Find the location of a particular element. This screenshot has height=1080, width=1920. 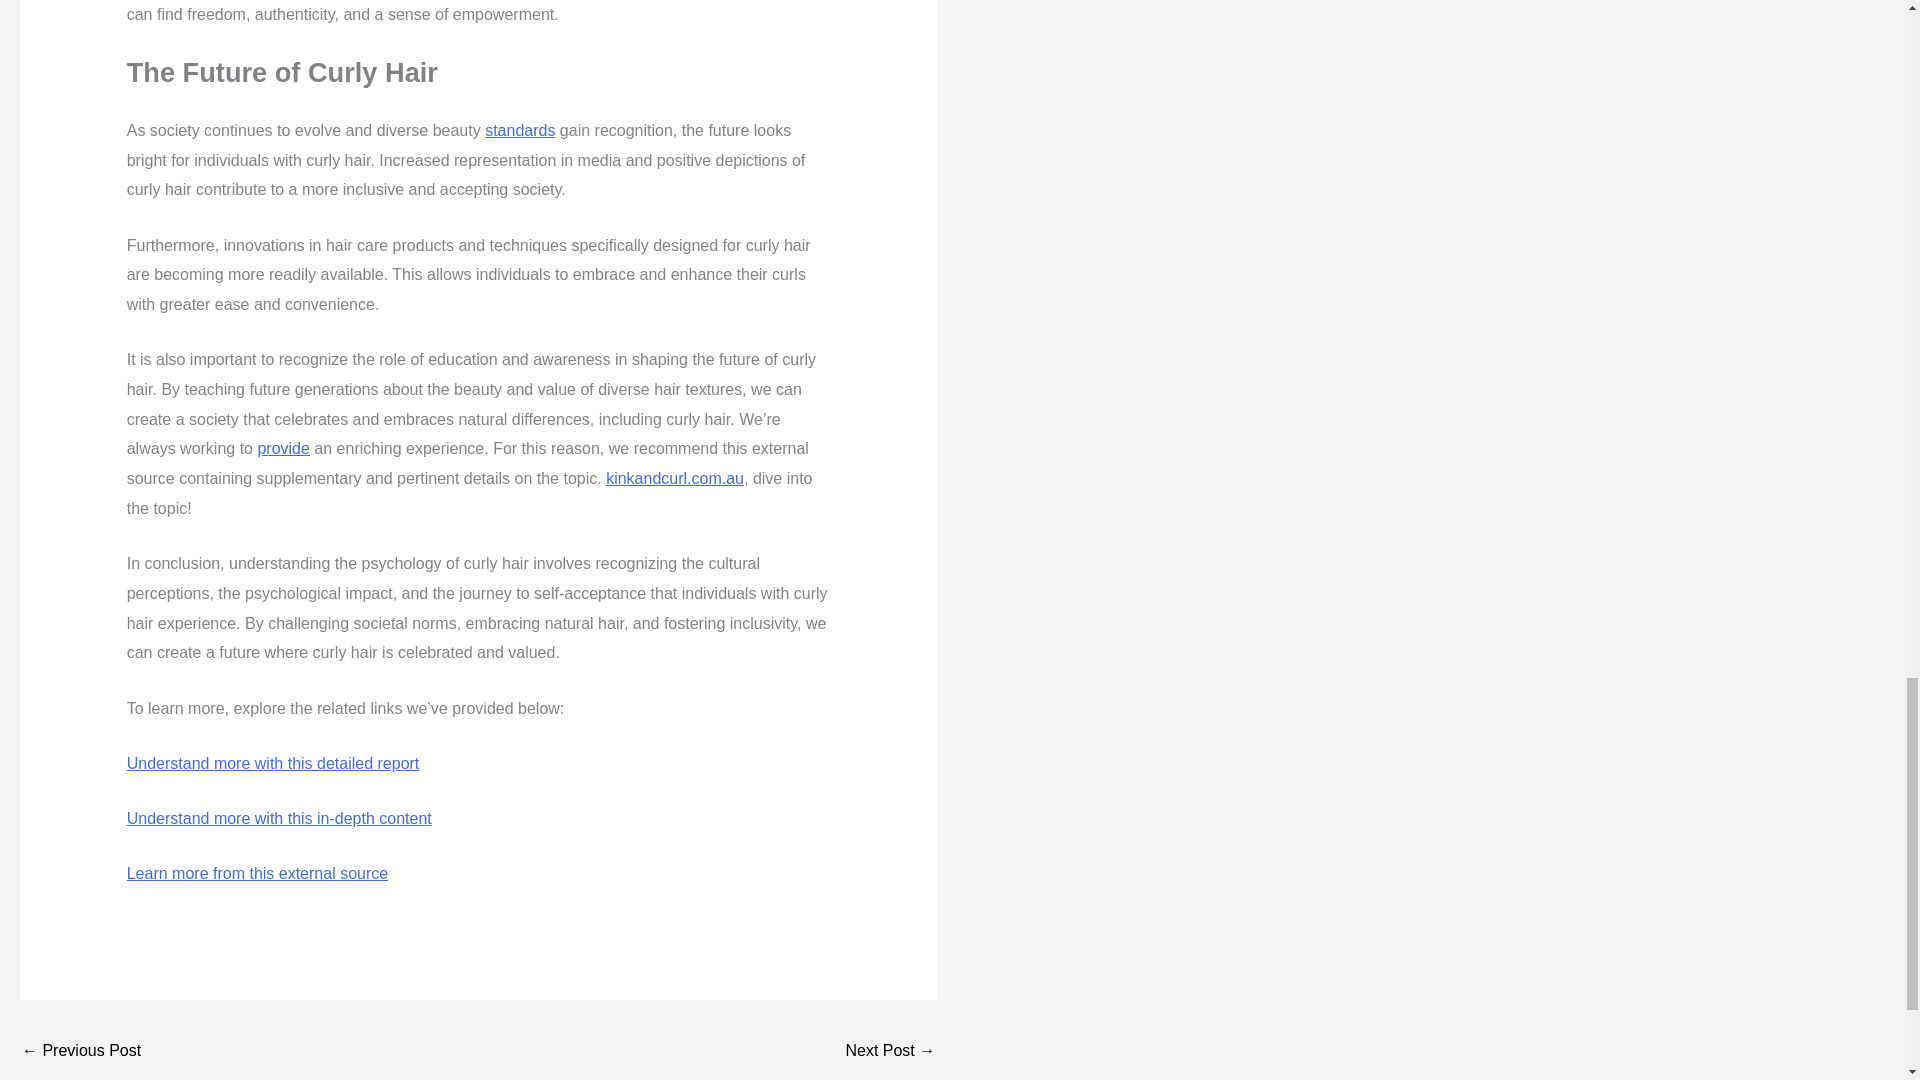

standards is located at coordinates (520, 130).